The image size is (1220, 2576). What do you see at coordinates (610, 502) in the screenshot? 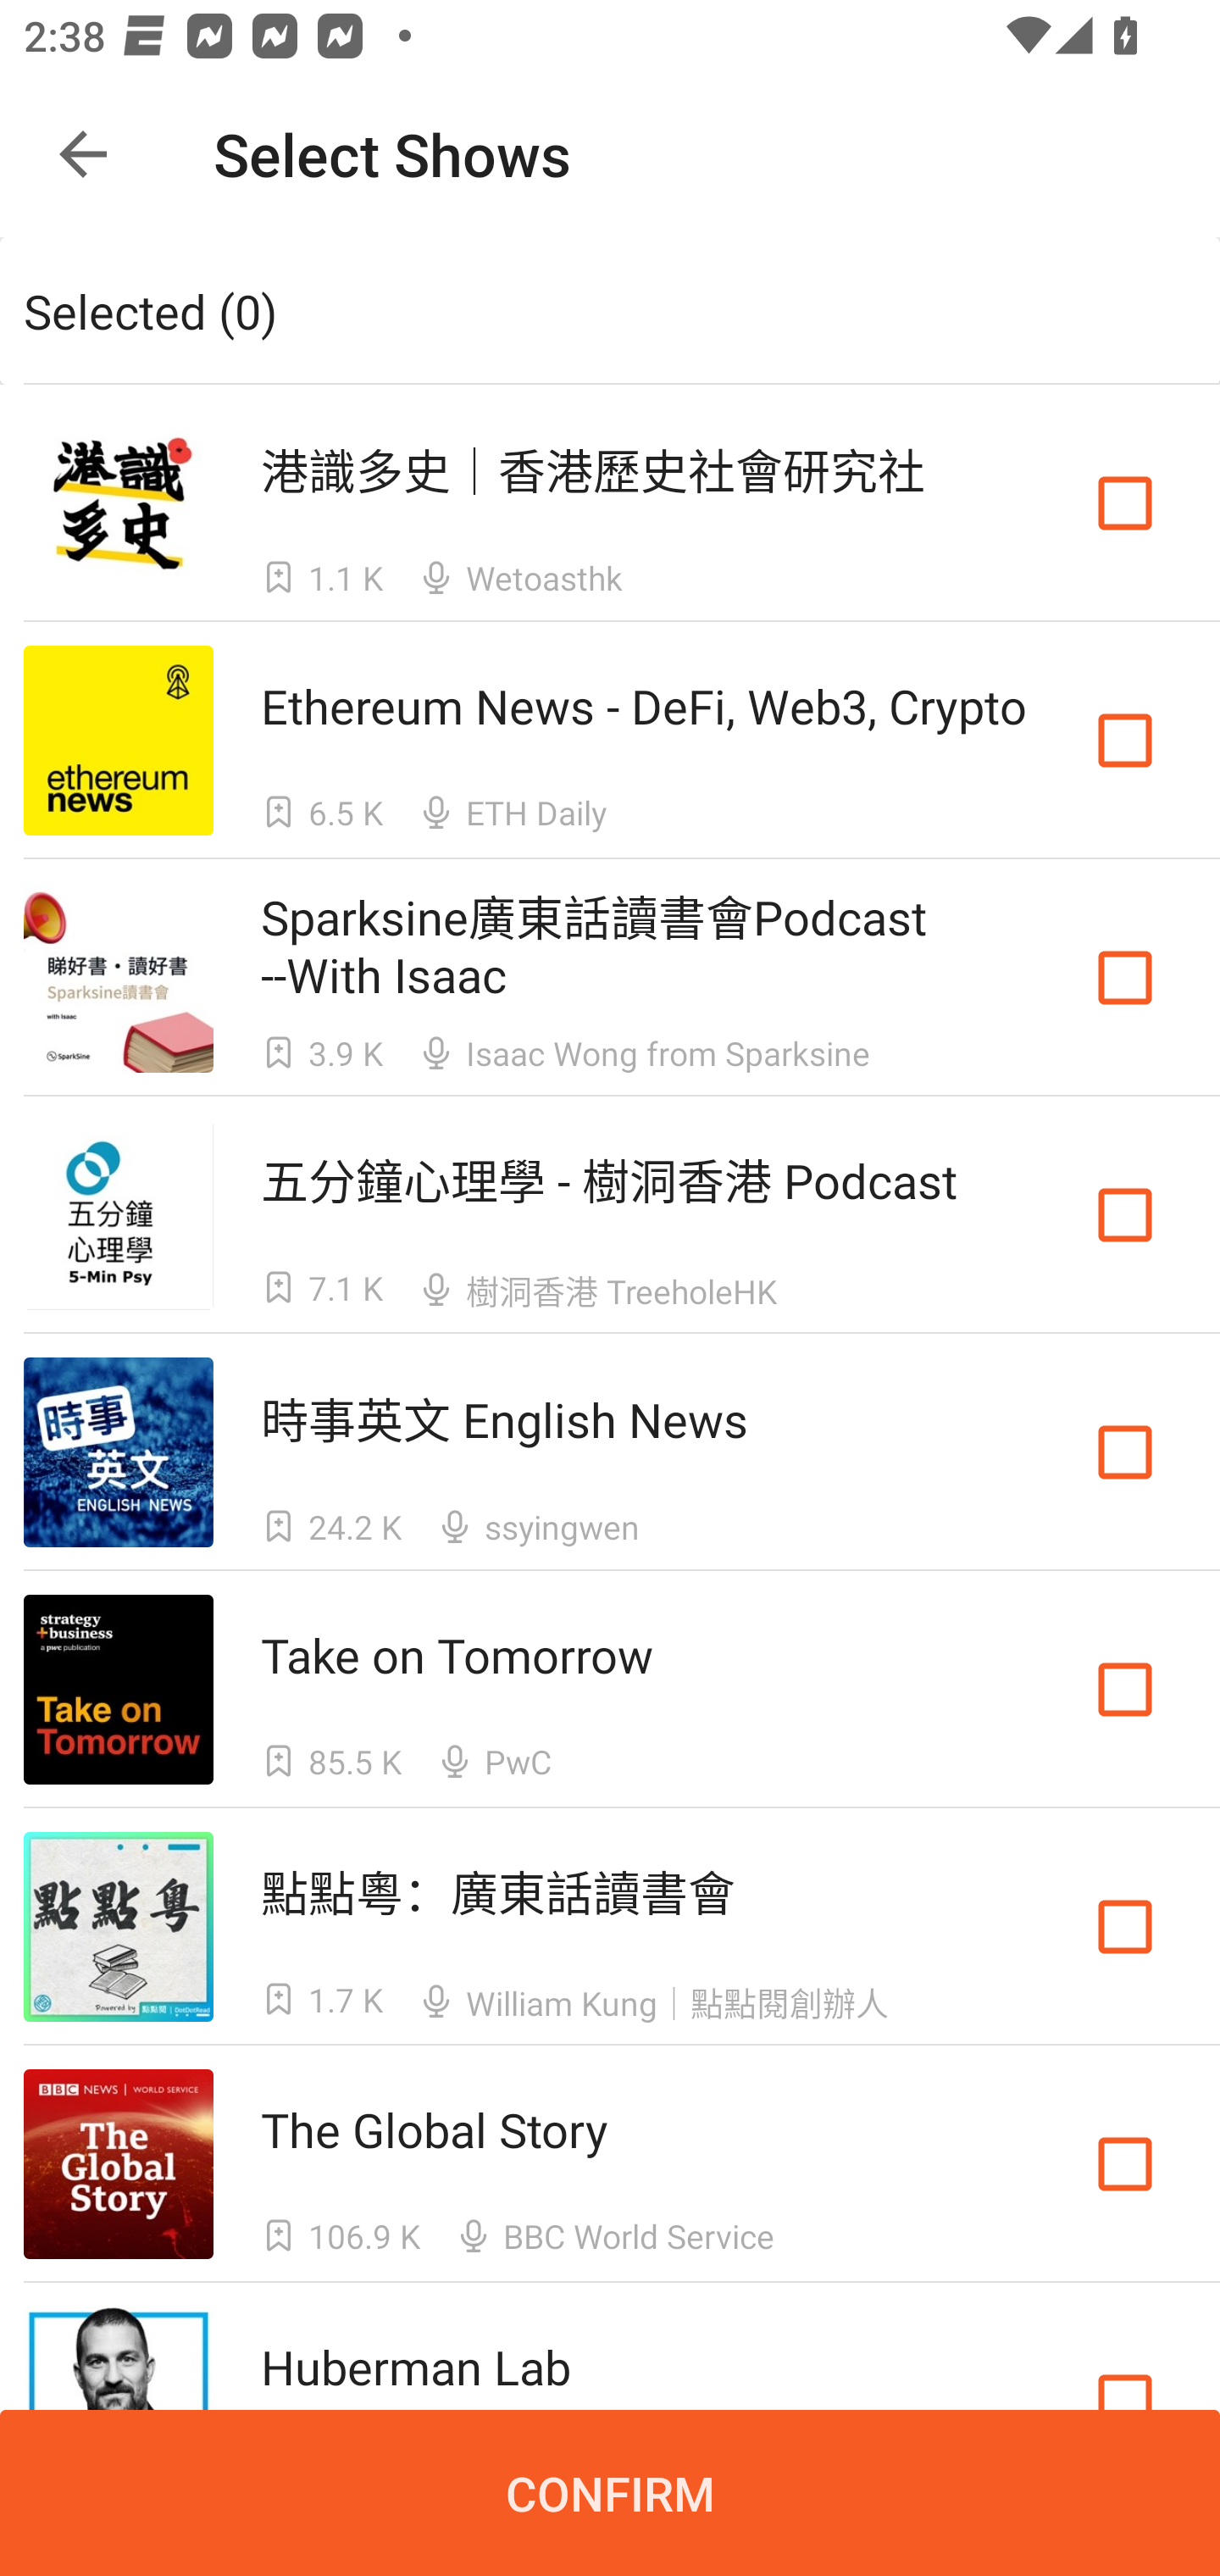
I see `港識多史｜香港歷史社會研究社 港識多史｜香港歷史社會研究社  1.1 K  Wetoasthk` at bounding box center [610, 502].